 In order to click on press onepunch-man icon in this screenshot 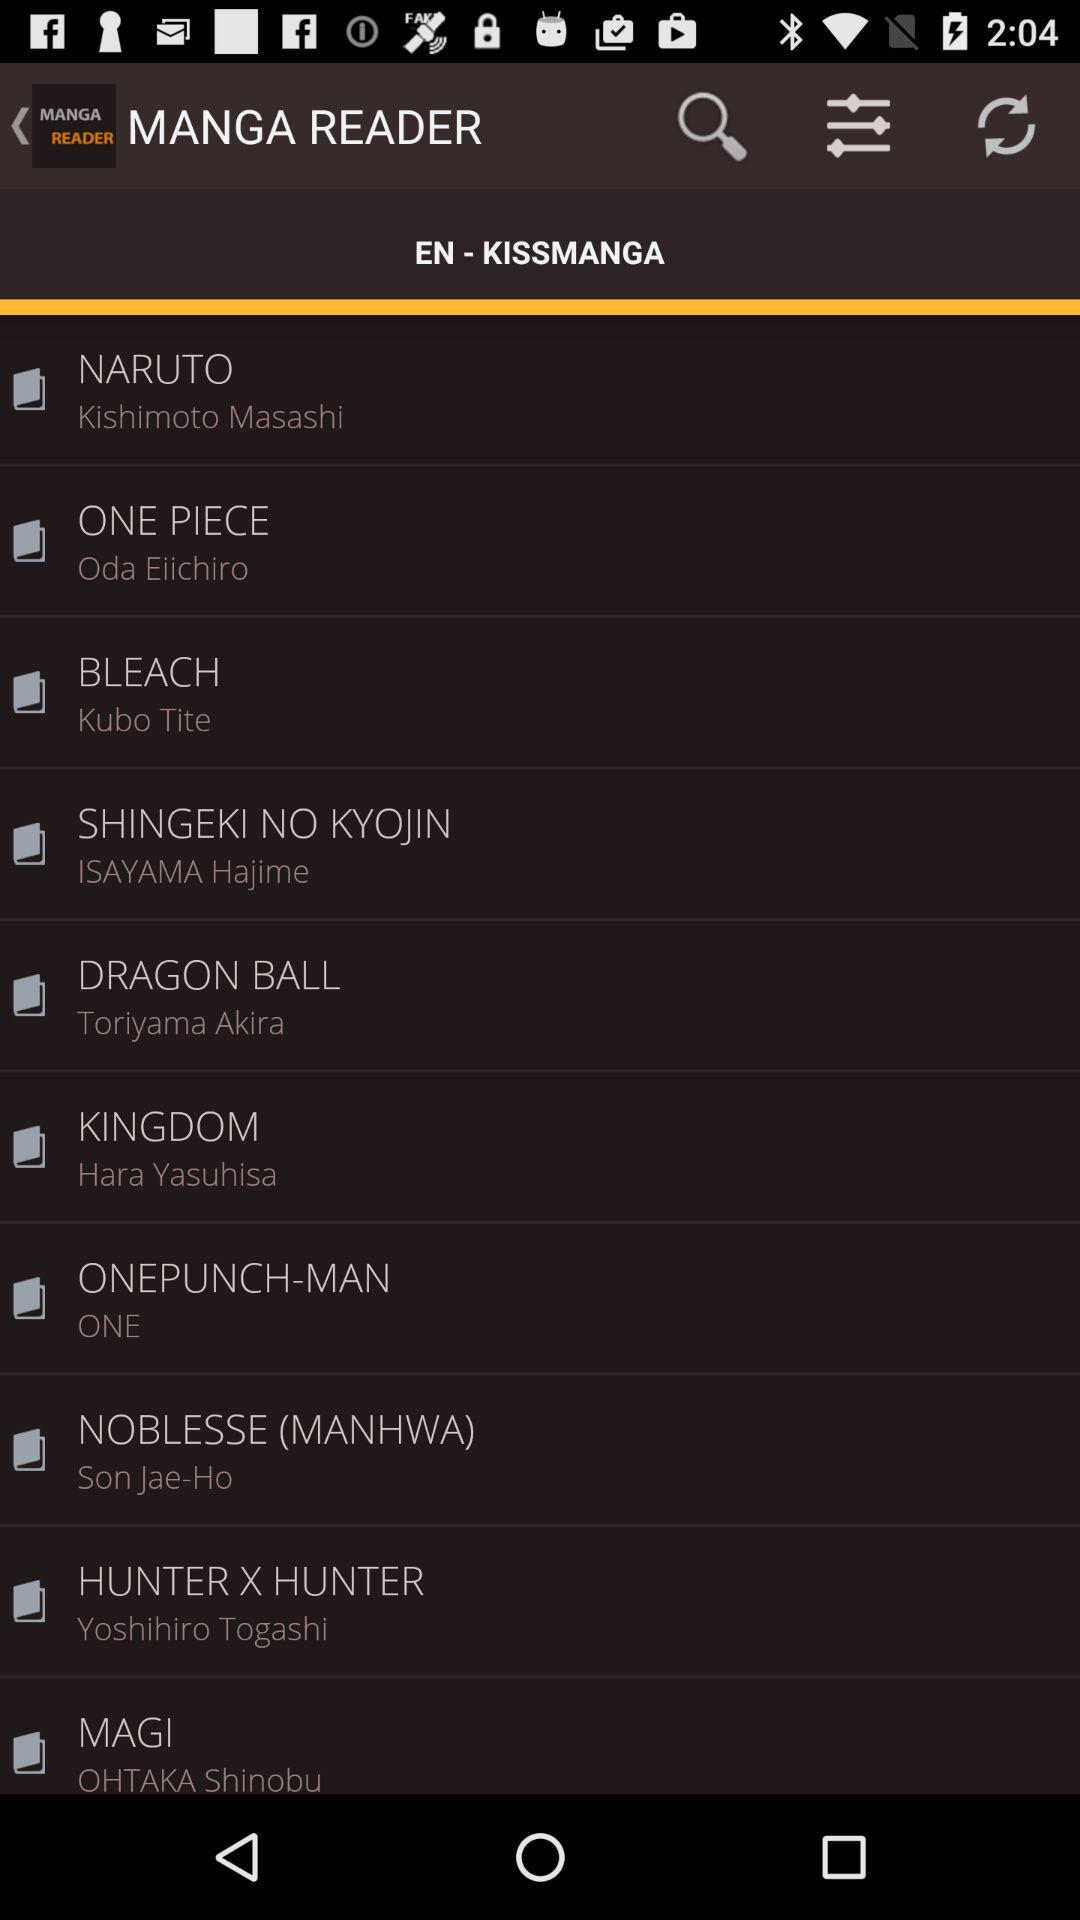, I will do `click(572, 1263)`.